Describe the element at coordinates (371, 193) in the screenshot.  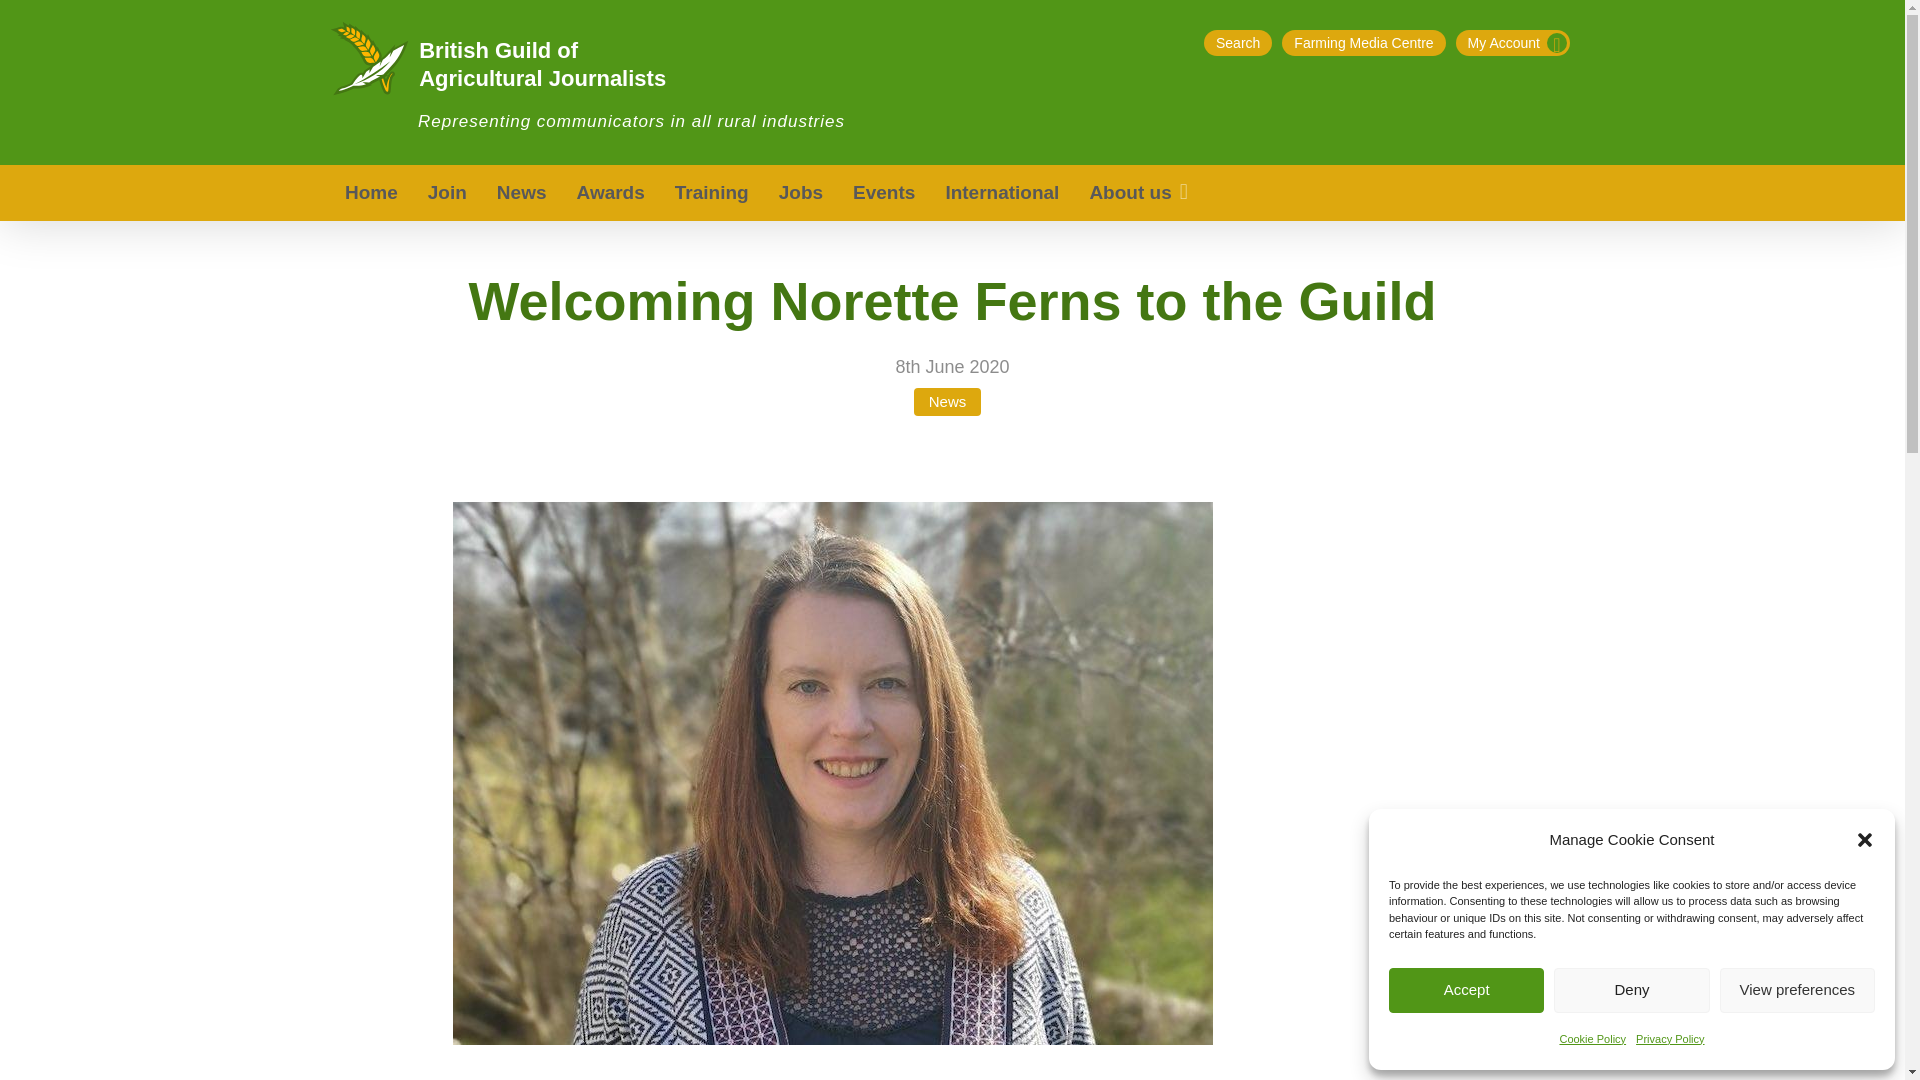
I see `Home` at that location.